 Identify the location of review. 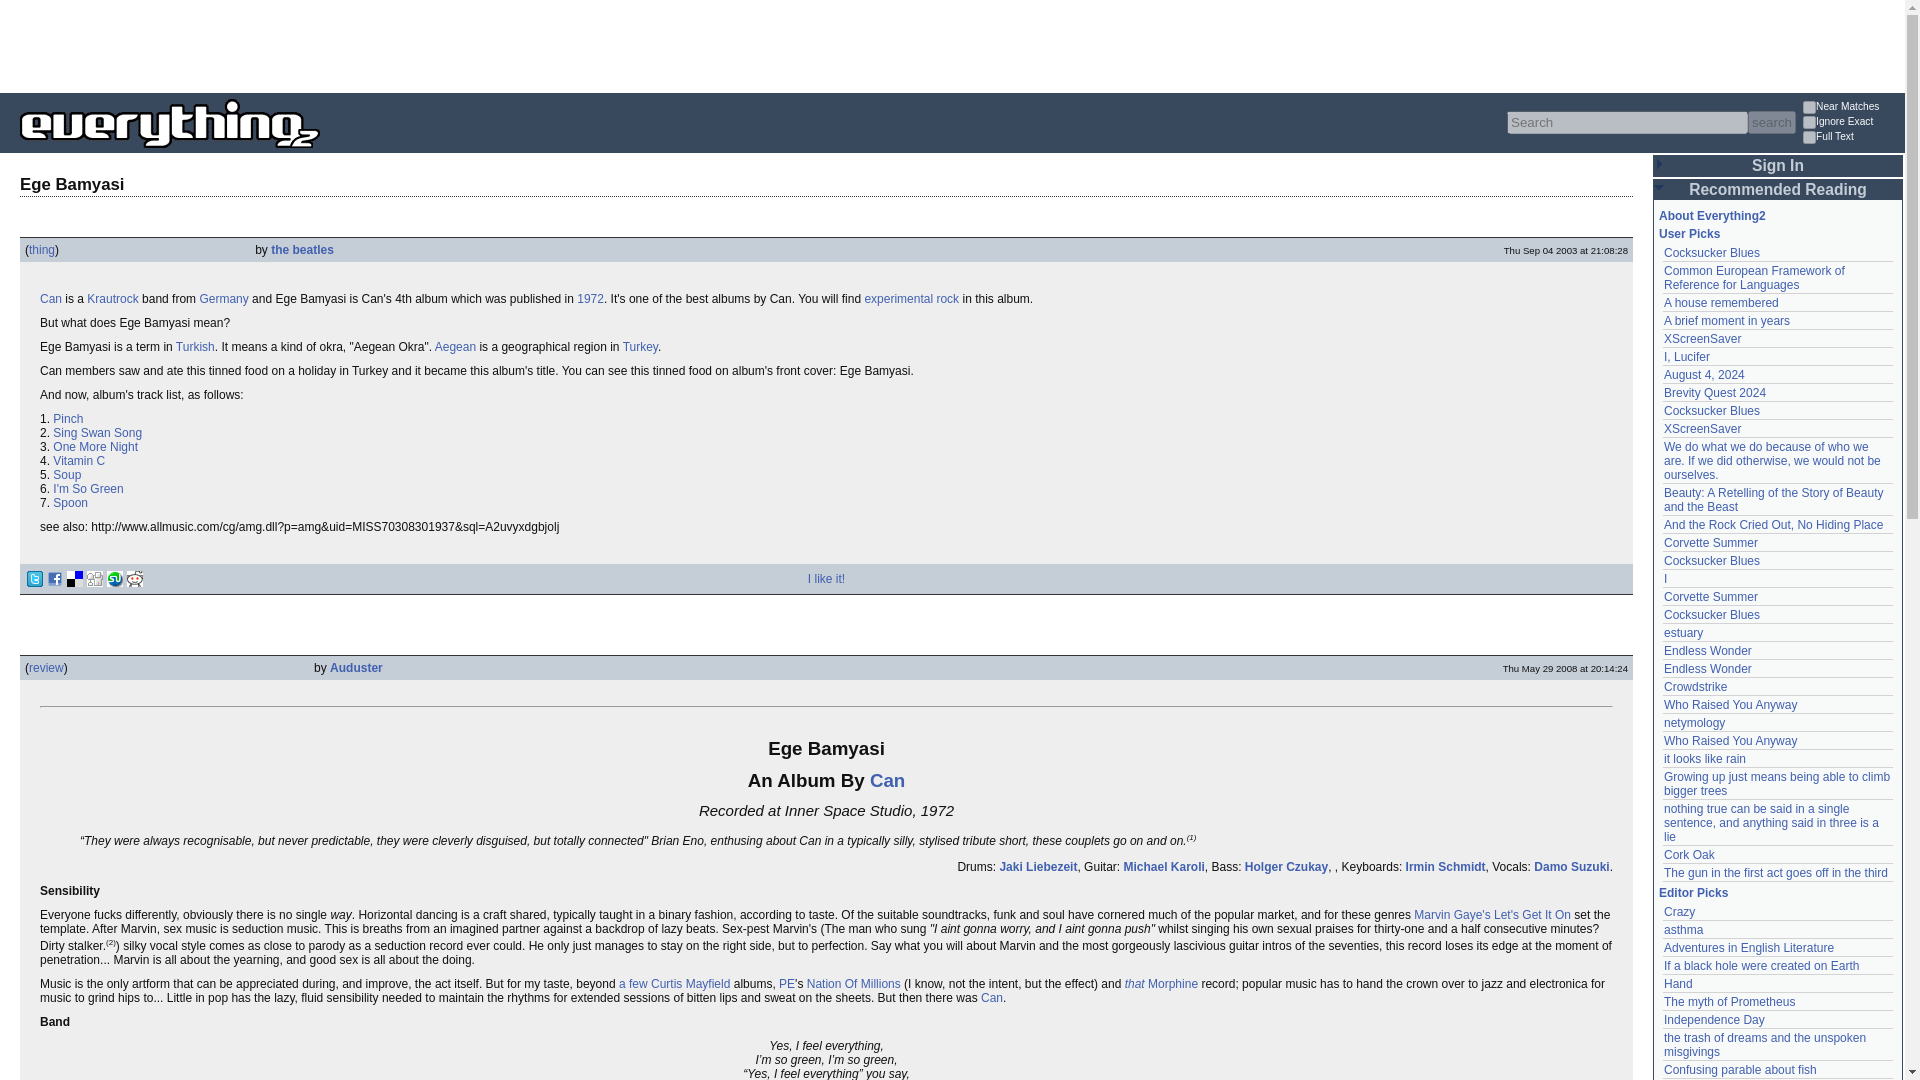
(46, 668).